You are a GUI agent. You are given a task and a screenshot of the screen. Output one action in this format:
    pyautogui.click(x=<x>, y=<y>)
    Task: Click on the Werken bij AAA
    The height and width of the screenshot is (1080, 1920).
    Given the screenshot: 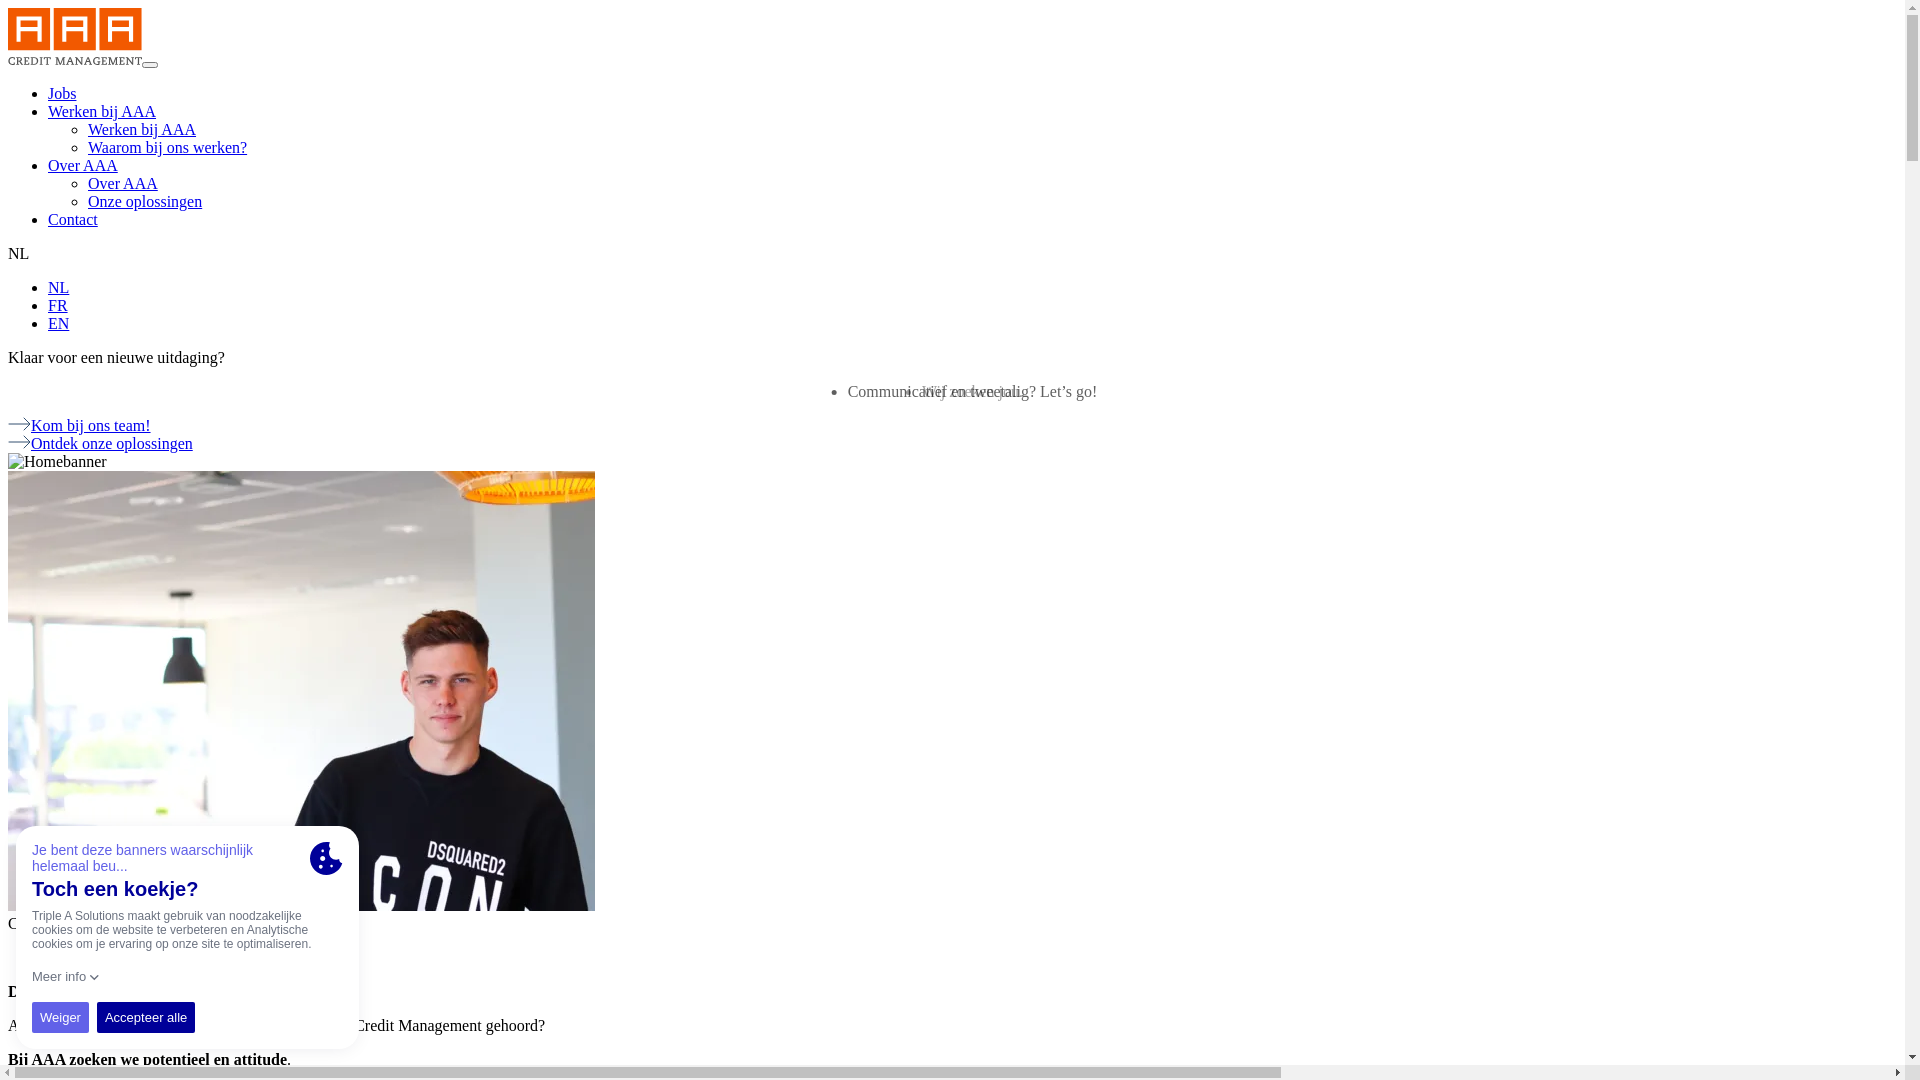 What is the action you would take?
    pyautogui.click(x=142, y=130)
    